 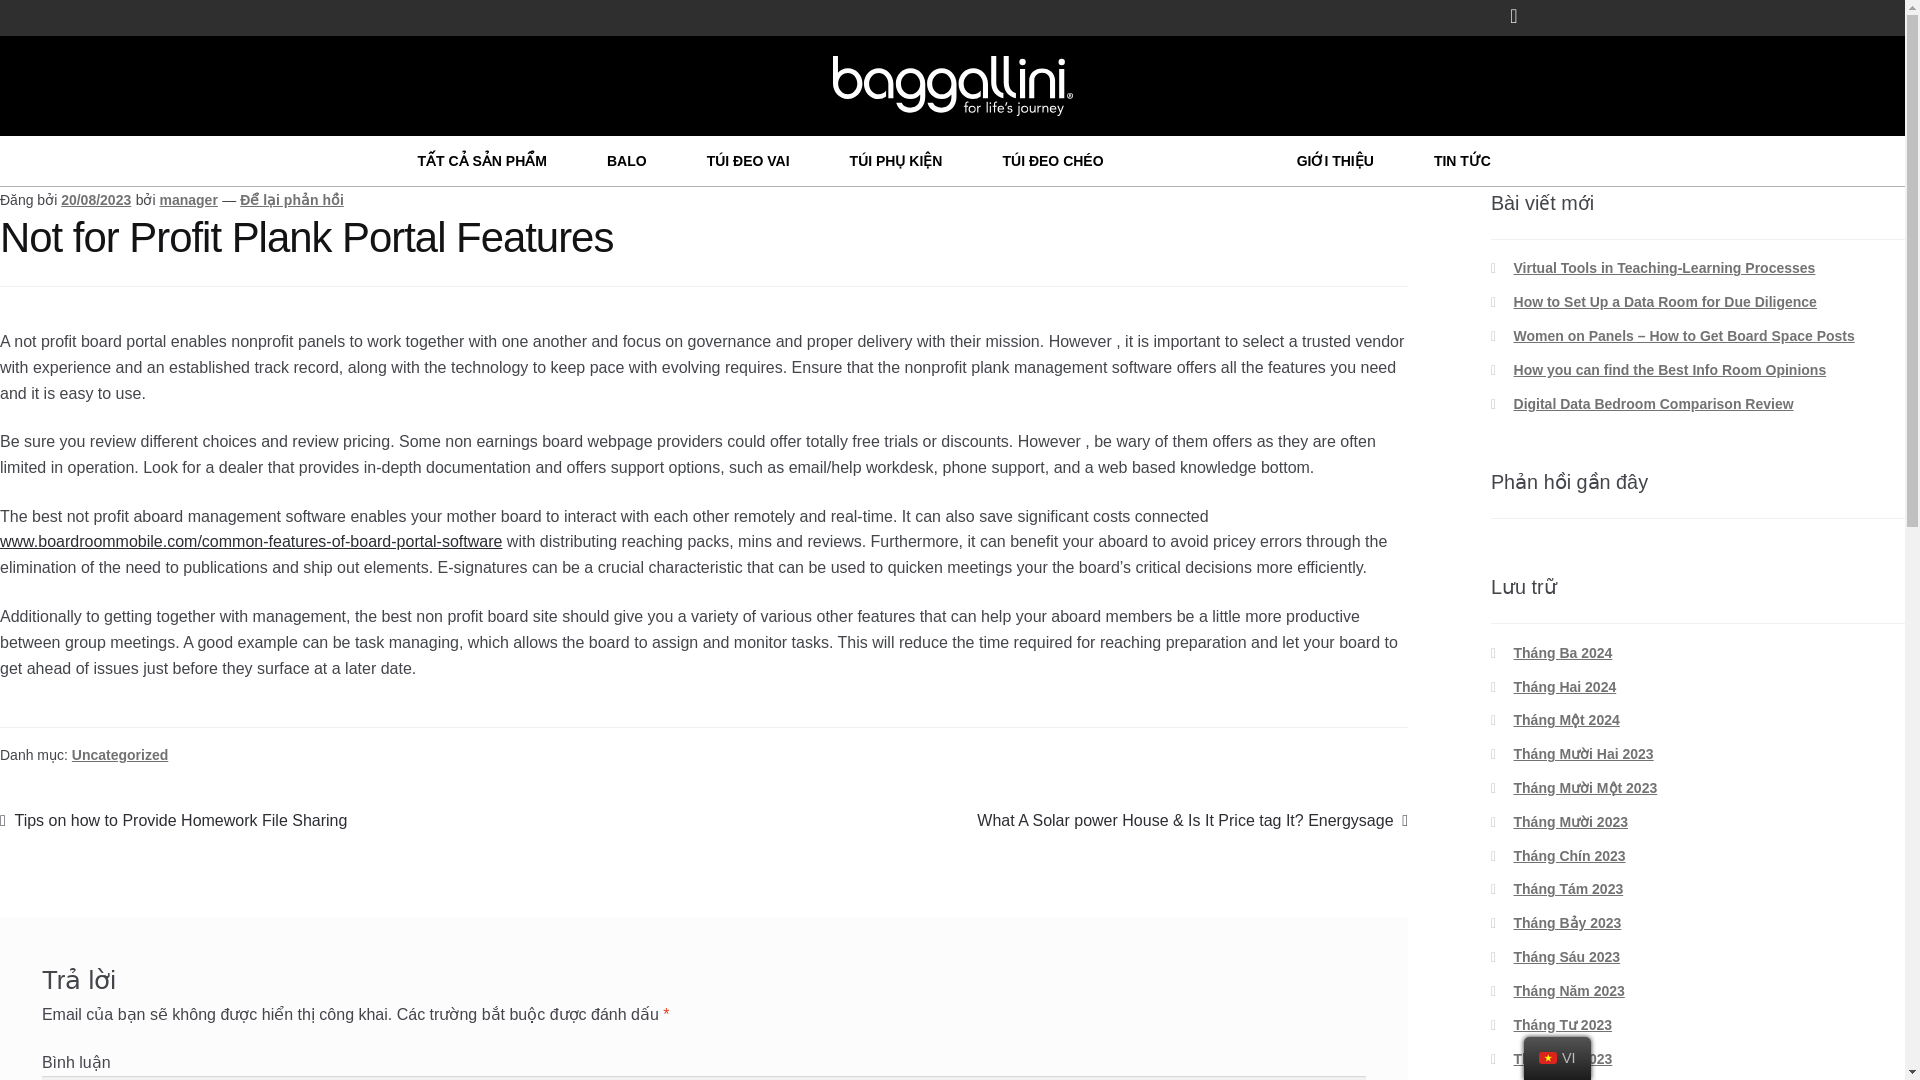 What do you see at coordinates (120, 754) in the screenshot?
I see `Uncategorized` at bounding box center [120, 754].